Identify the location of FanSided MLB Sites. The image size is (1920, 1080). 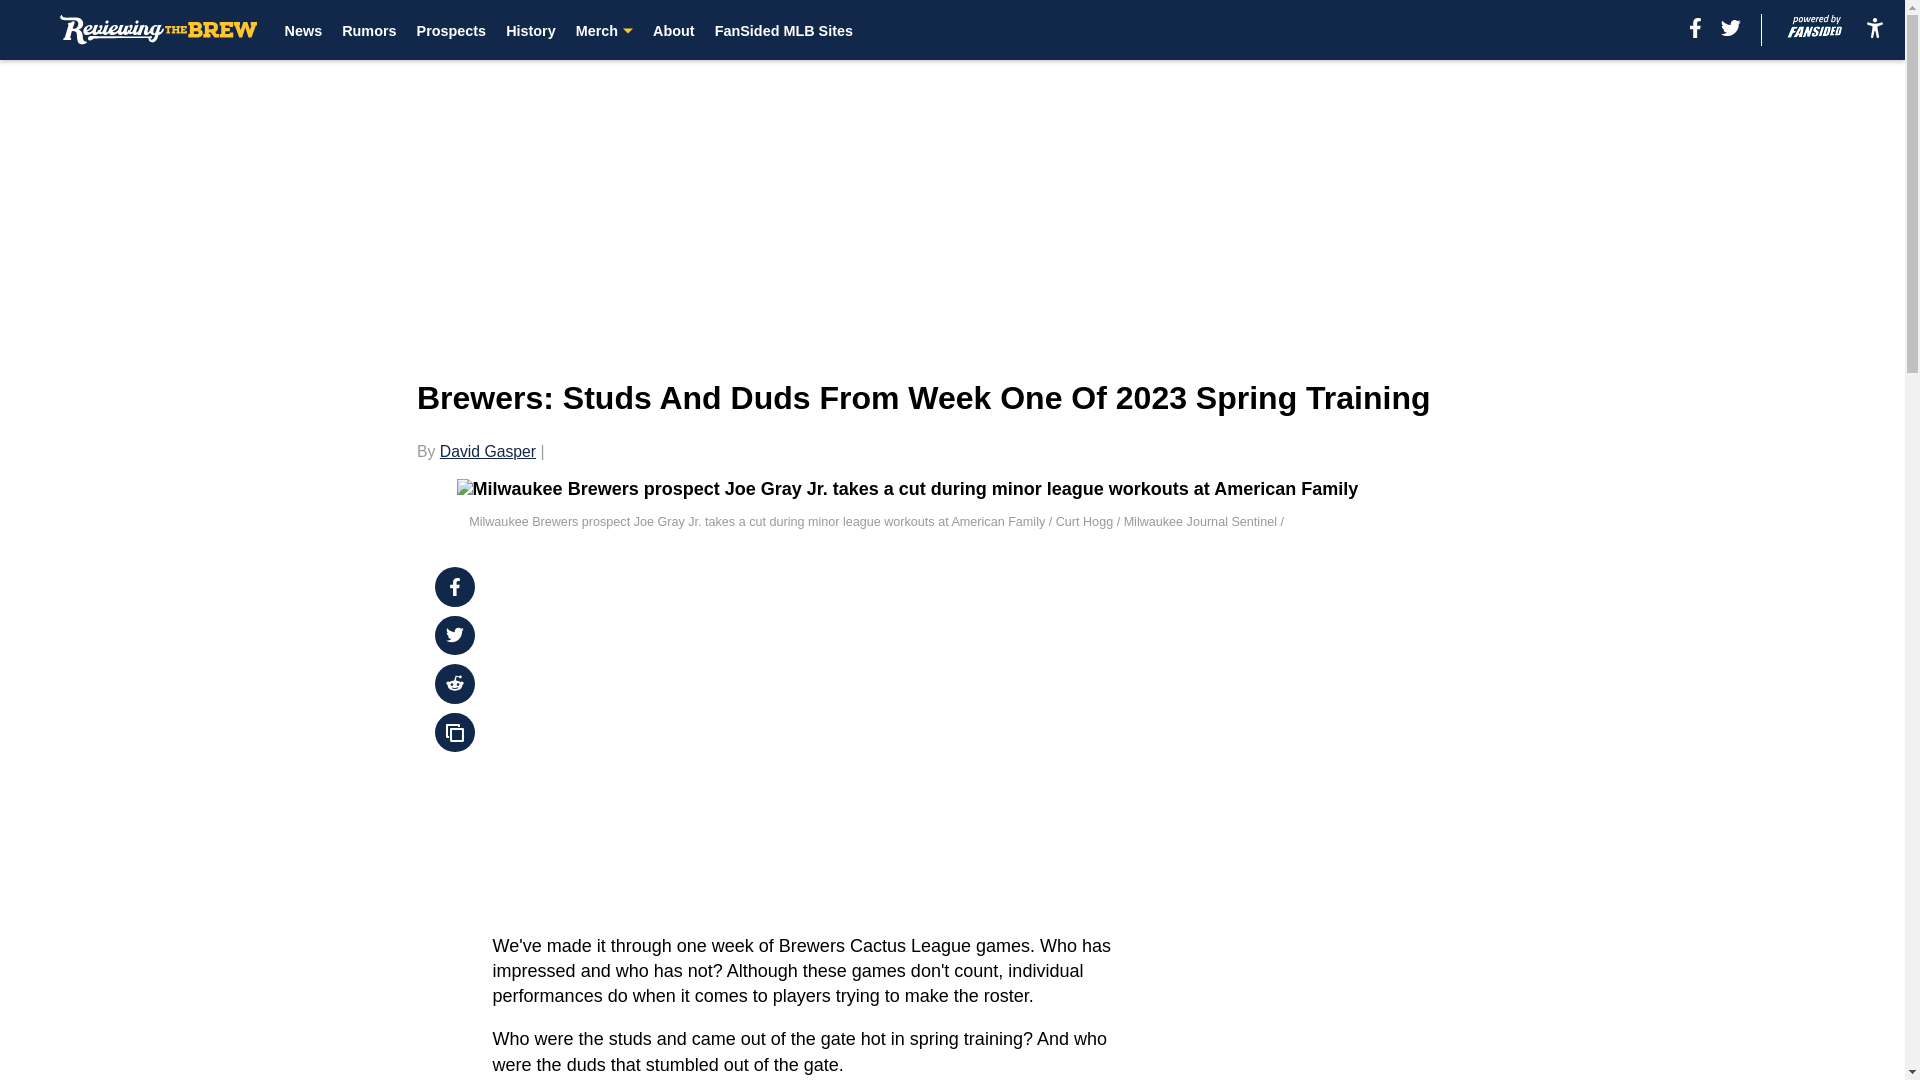
(783, 30).